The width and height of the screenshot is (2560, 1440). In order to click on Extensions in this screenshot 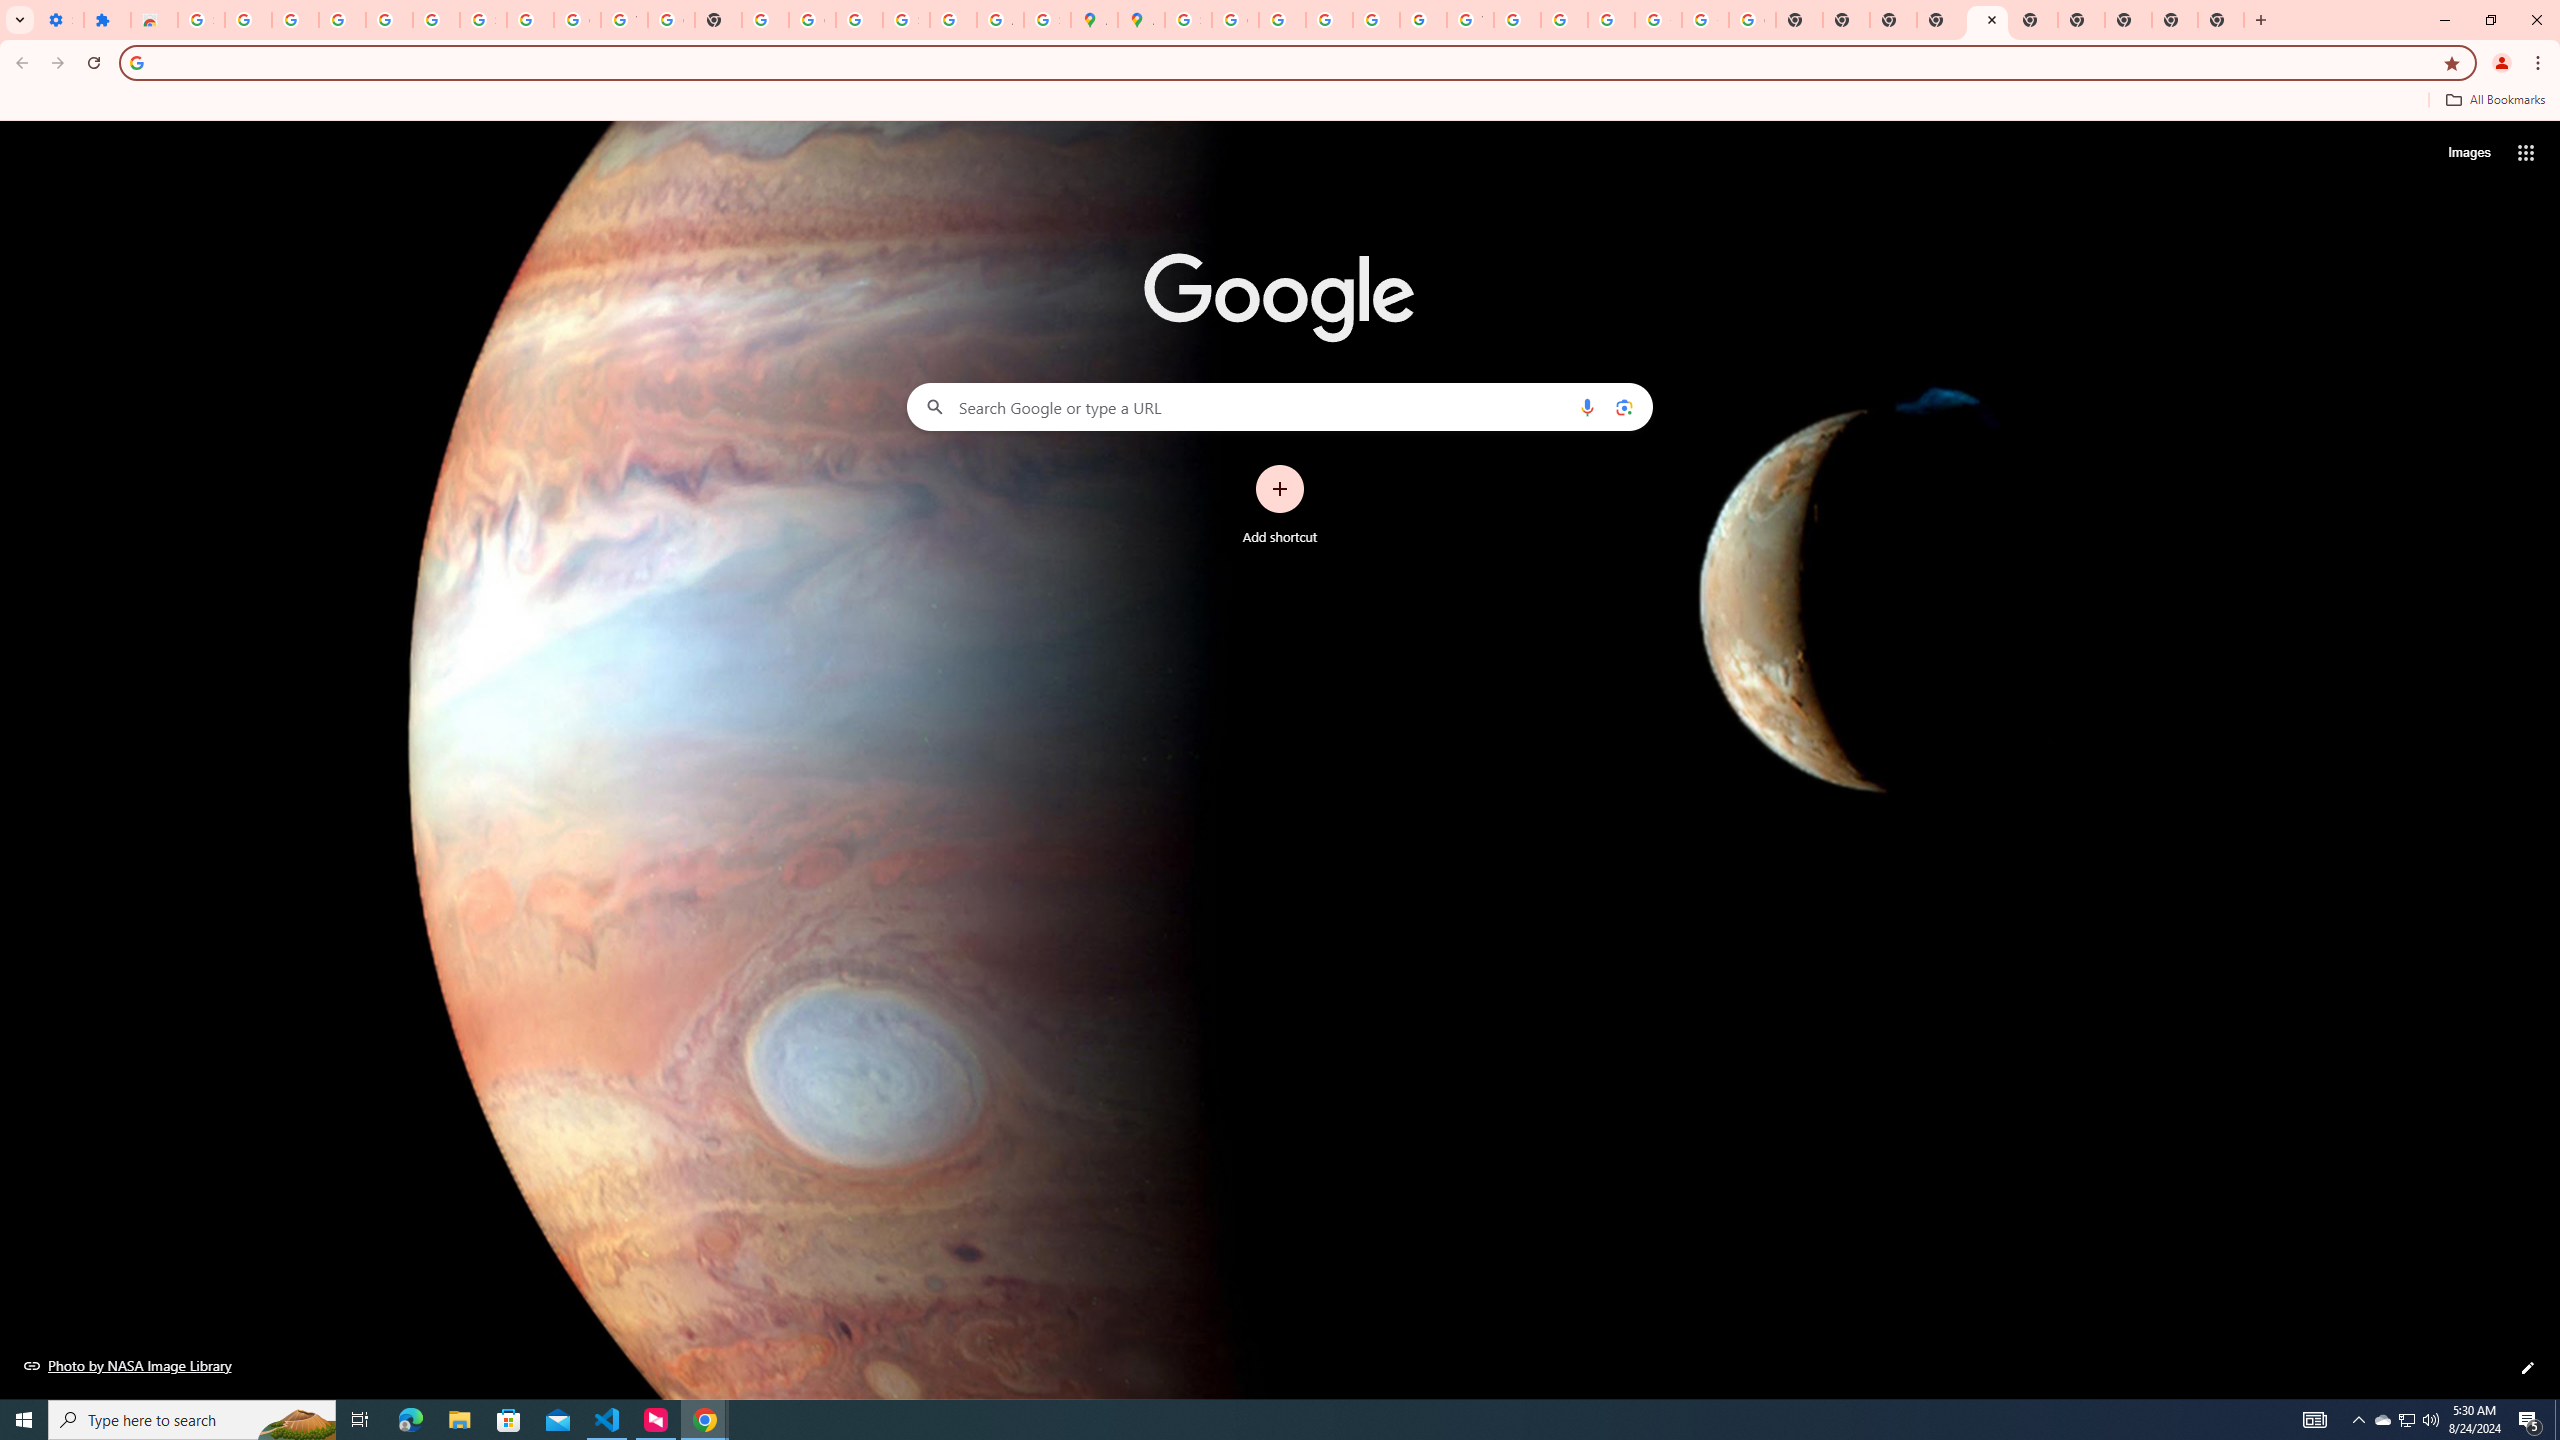, I will do `click(107, 20)`.